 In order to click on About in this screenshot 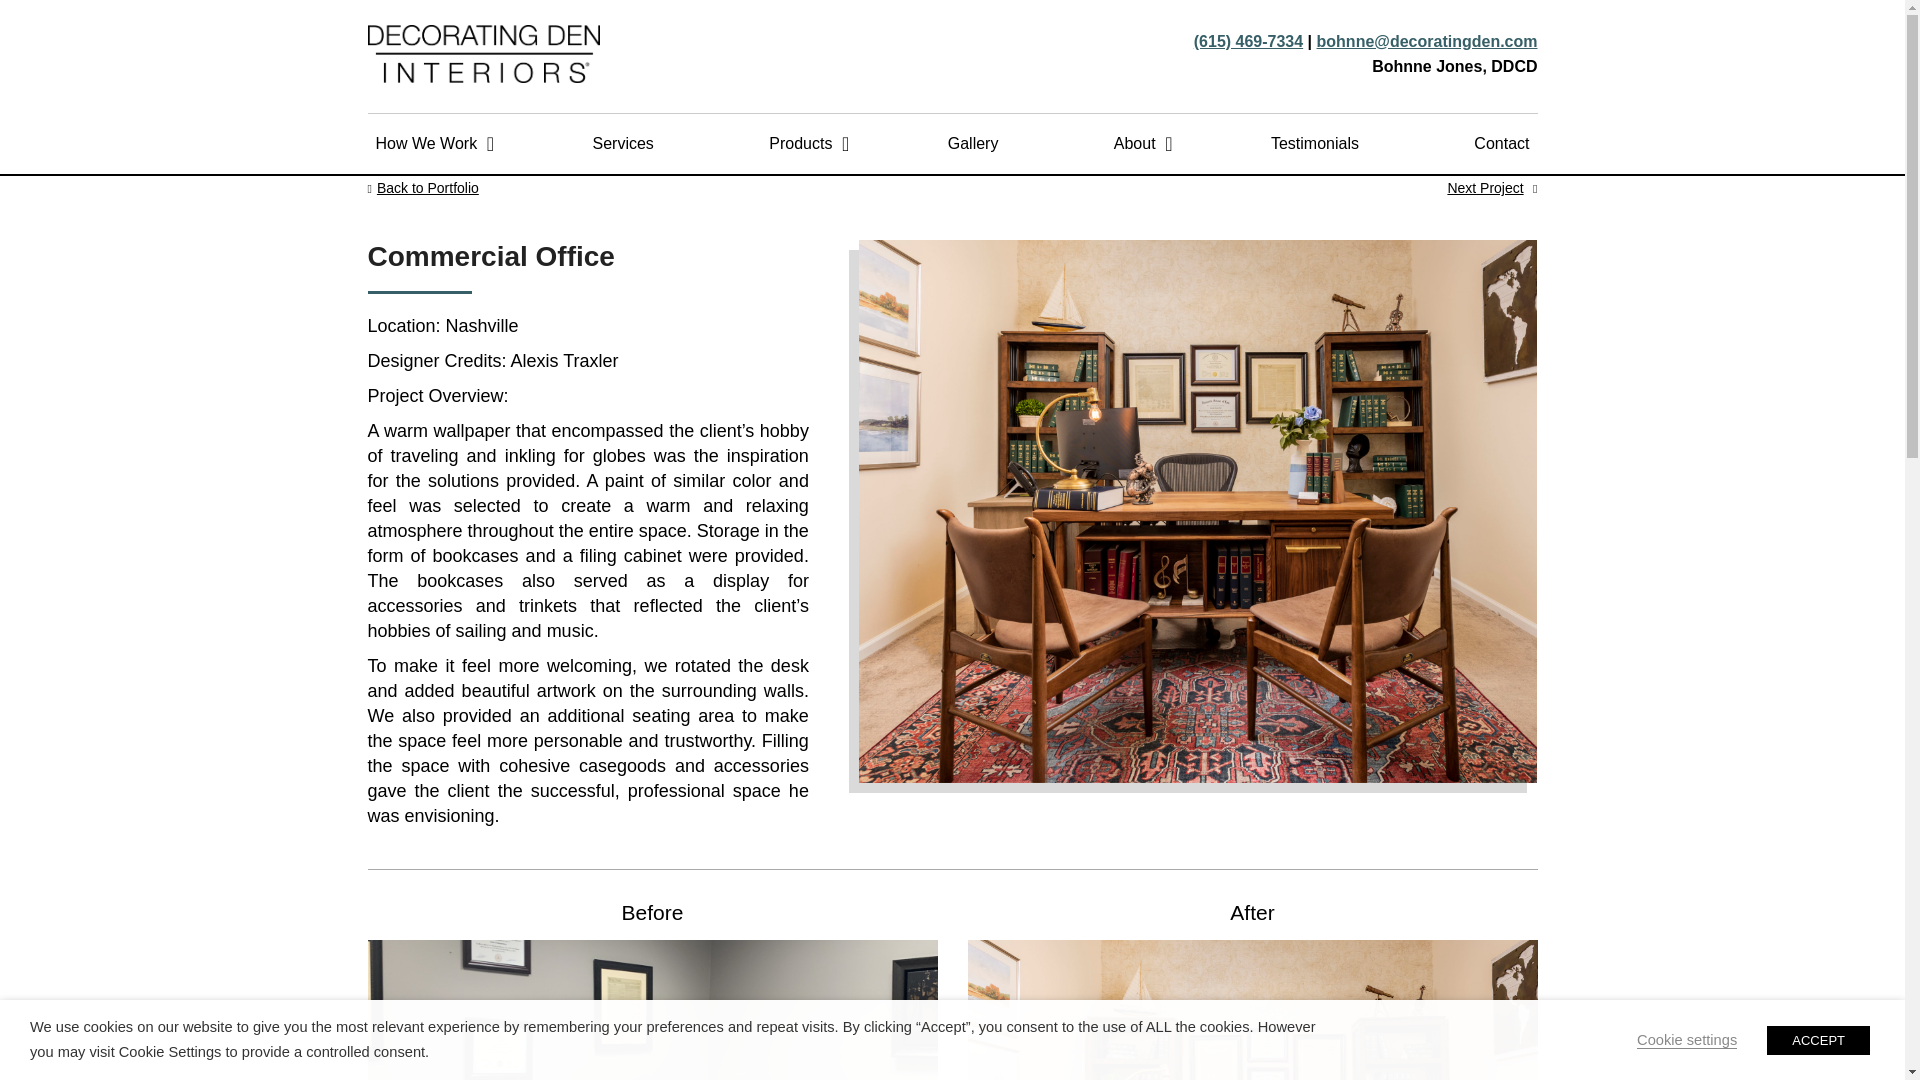, I will do `click(1134, 144)`.